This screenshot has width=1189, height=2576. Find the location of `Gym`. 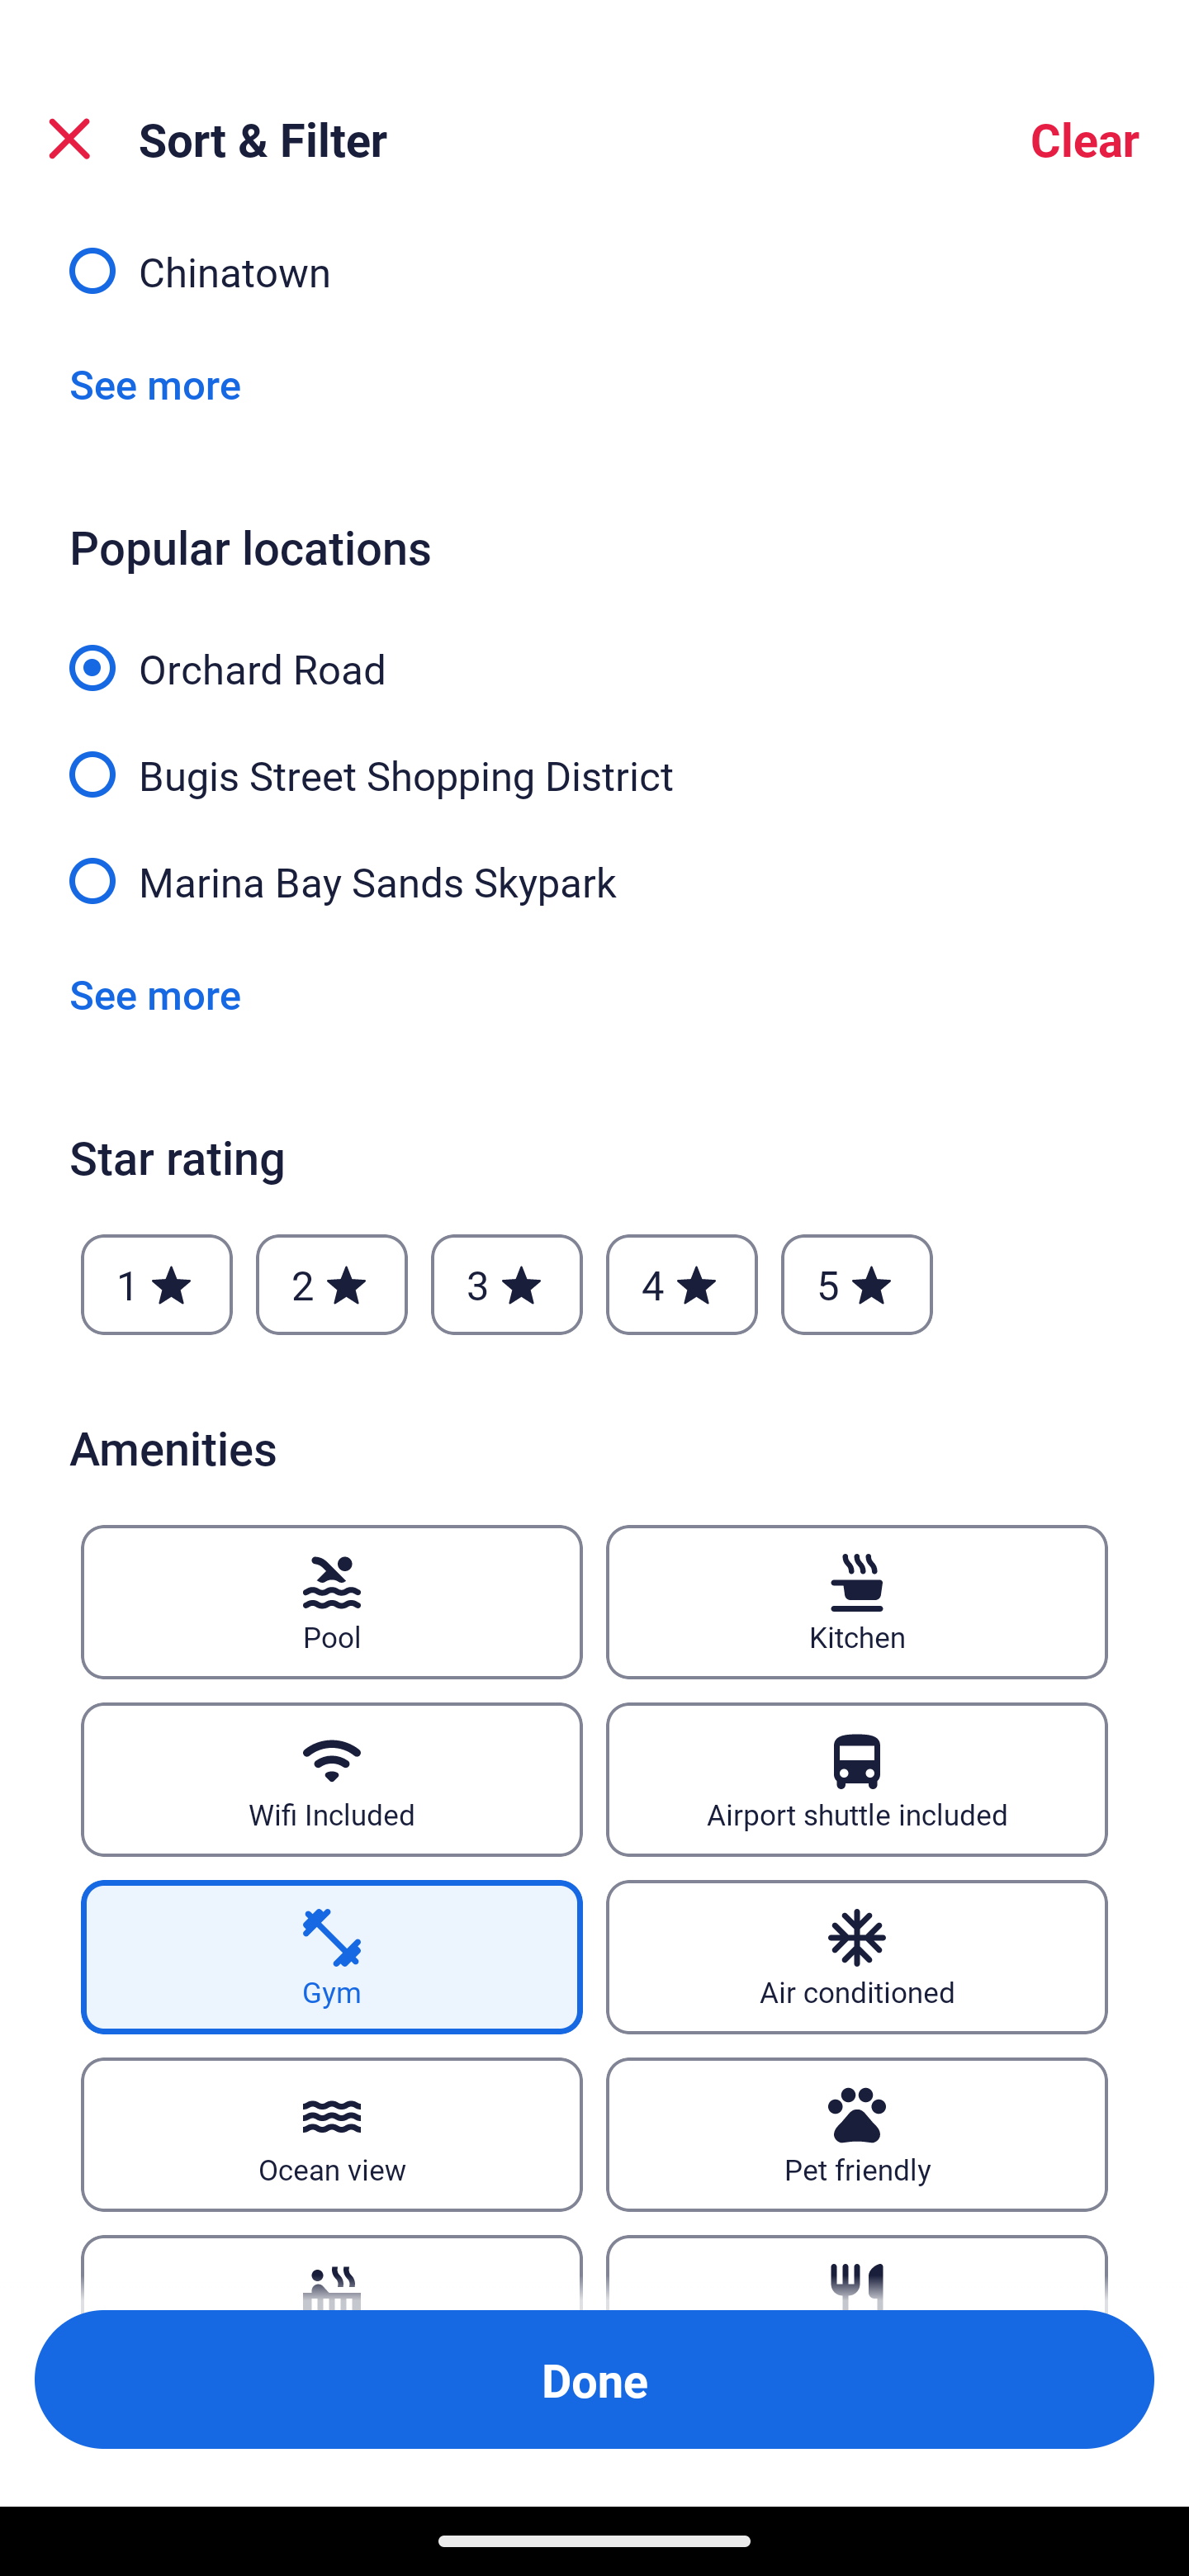

Gym is located at coordinates (331, 1957).